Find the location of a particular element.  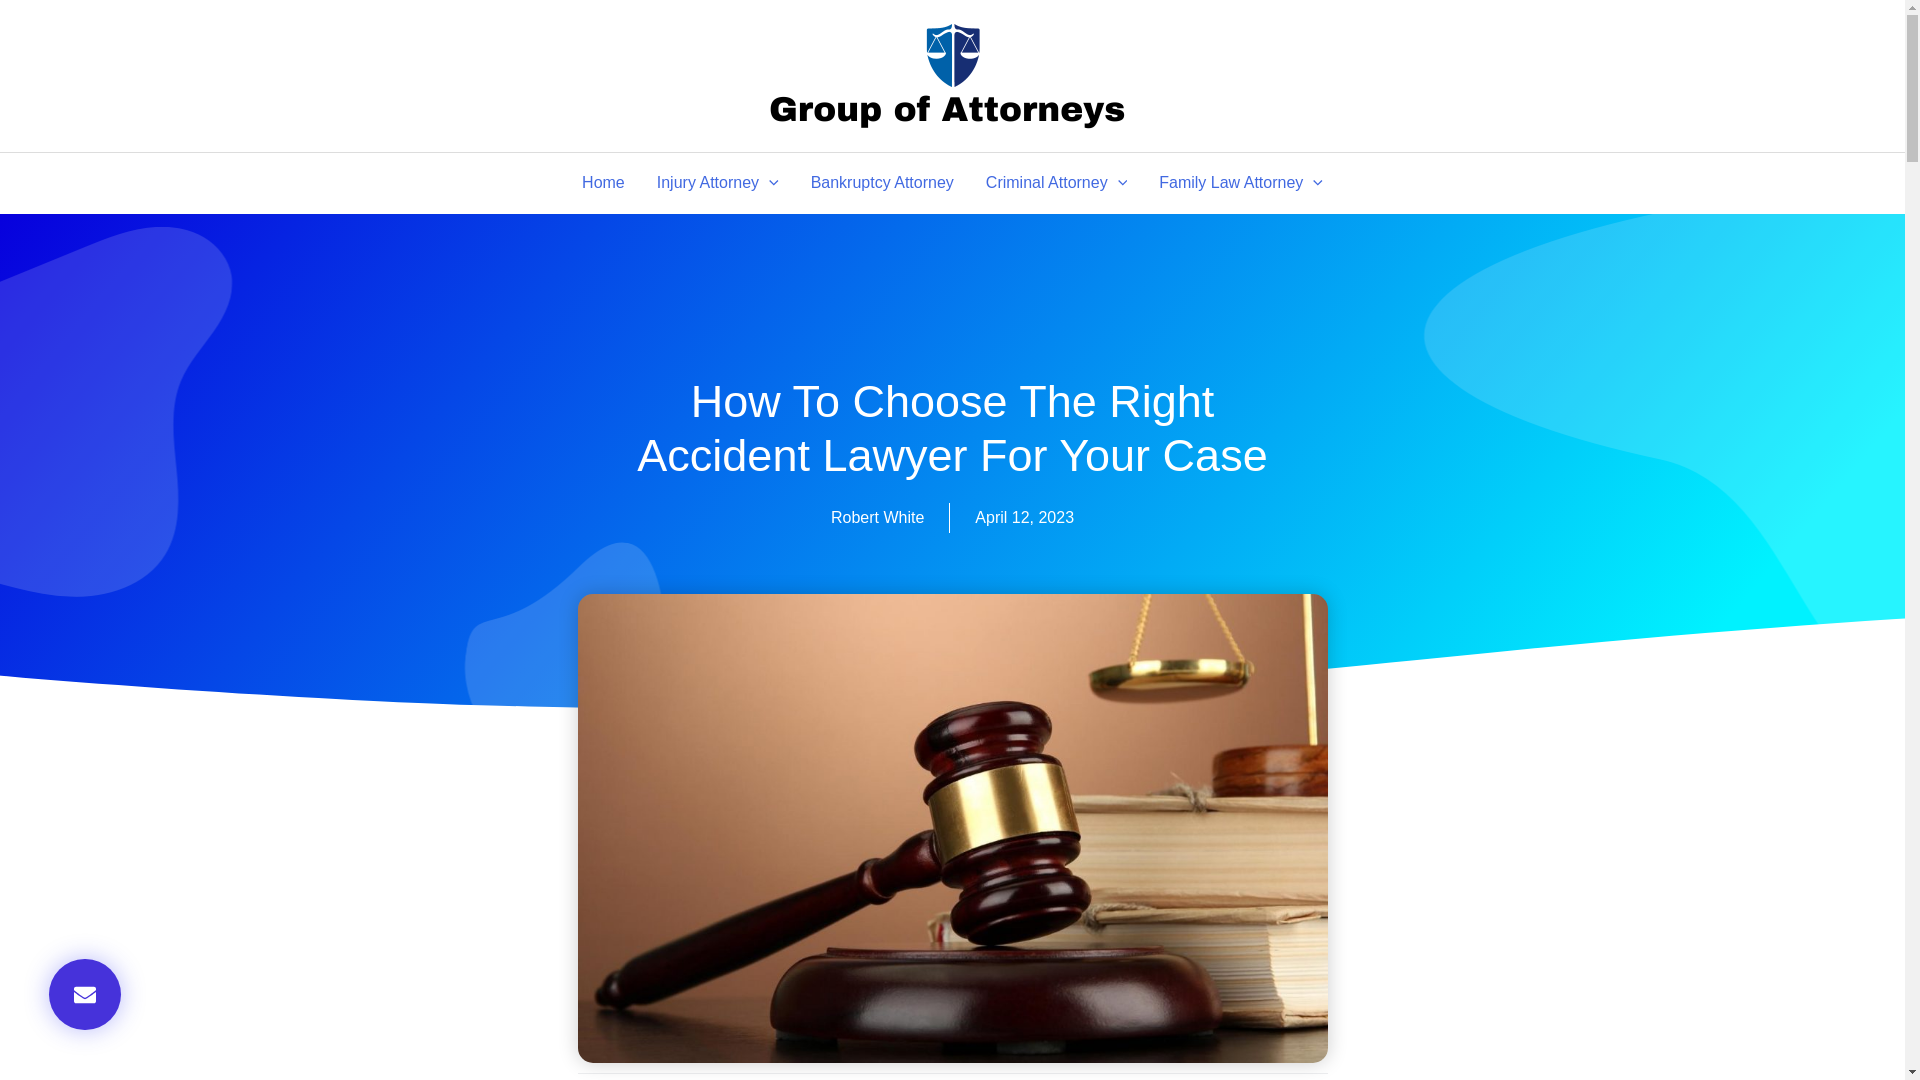

Bankruptcy Attorney is located at coordinates (882, 182).